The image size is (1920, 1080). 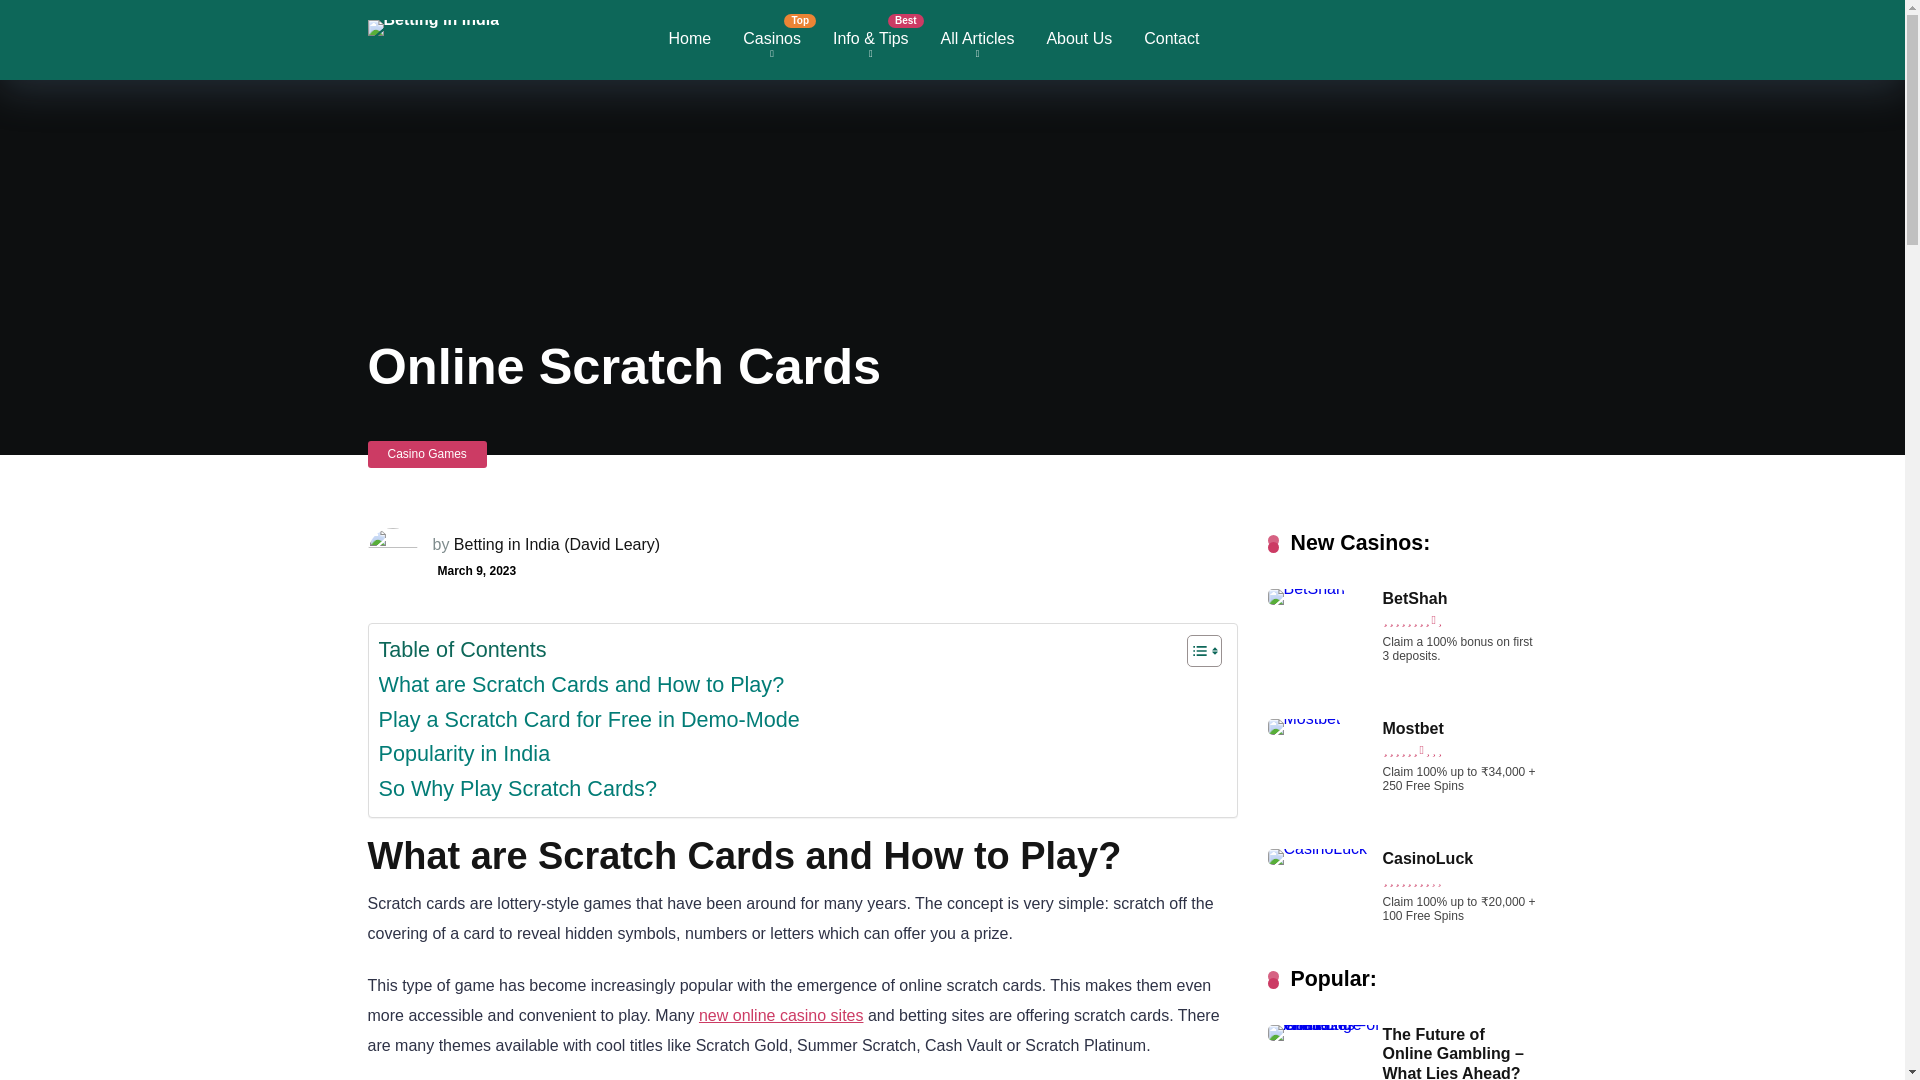 What do you see at coordinates (434, 20) in the screenshot?
I see `Betting in India` at bounding box center [434, 20].